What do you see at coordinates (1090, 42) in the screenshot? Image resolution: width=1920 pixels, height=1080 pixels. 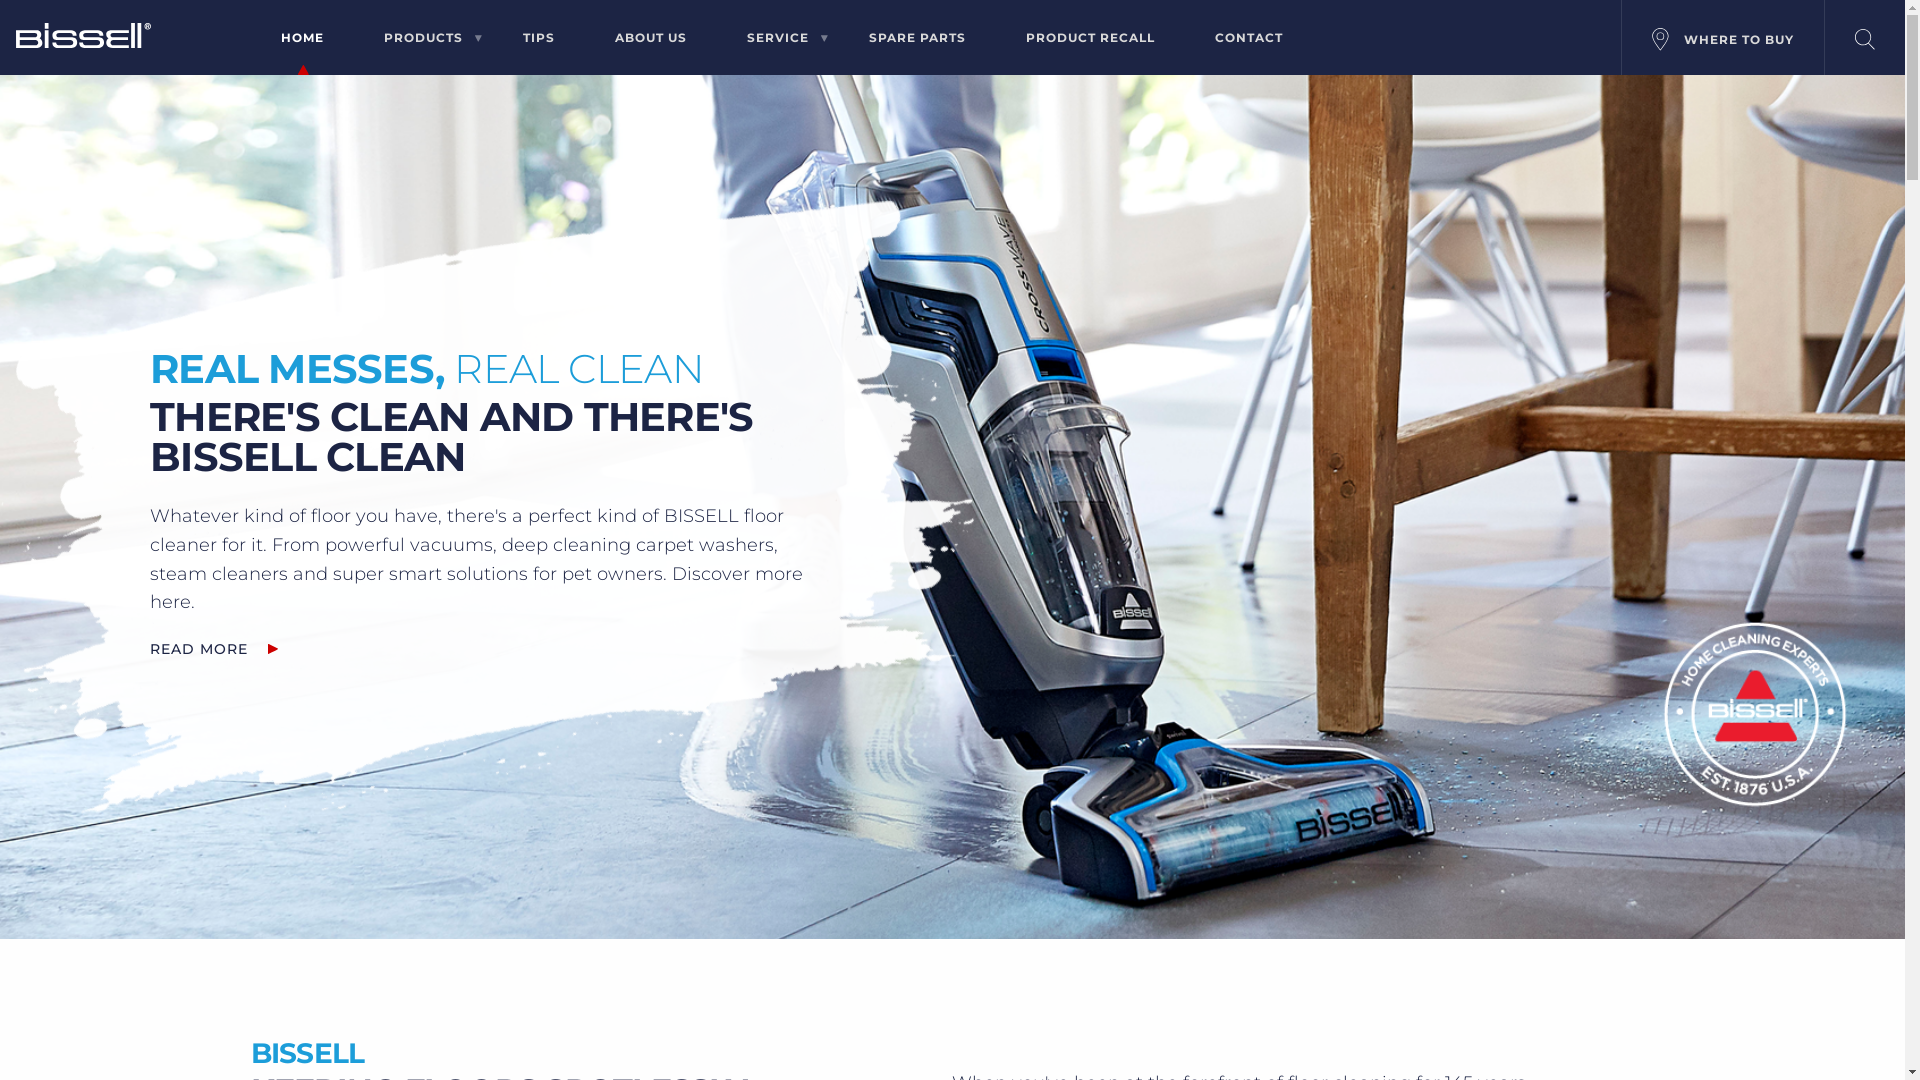 I see `PRODUCT RECALL` at bounding box center [1090, 42].